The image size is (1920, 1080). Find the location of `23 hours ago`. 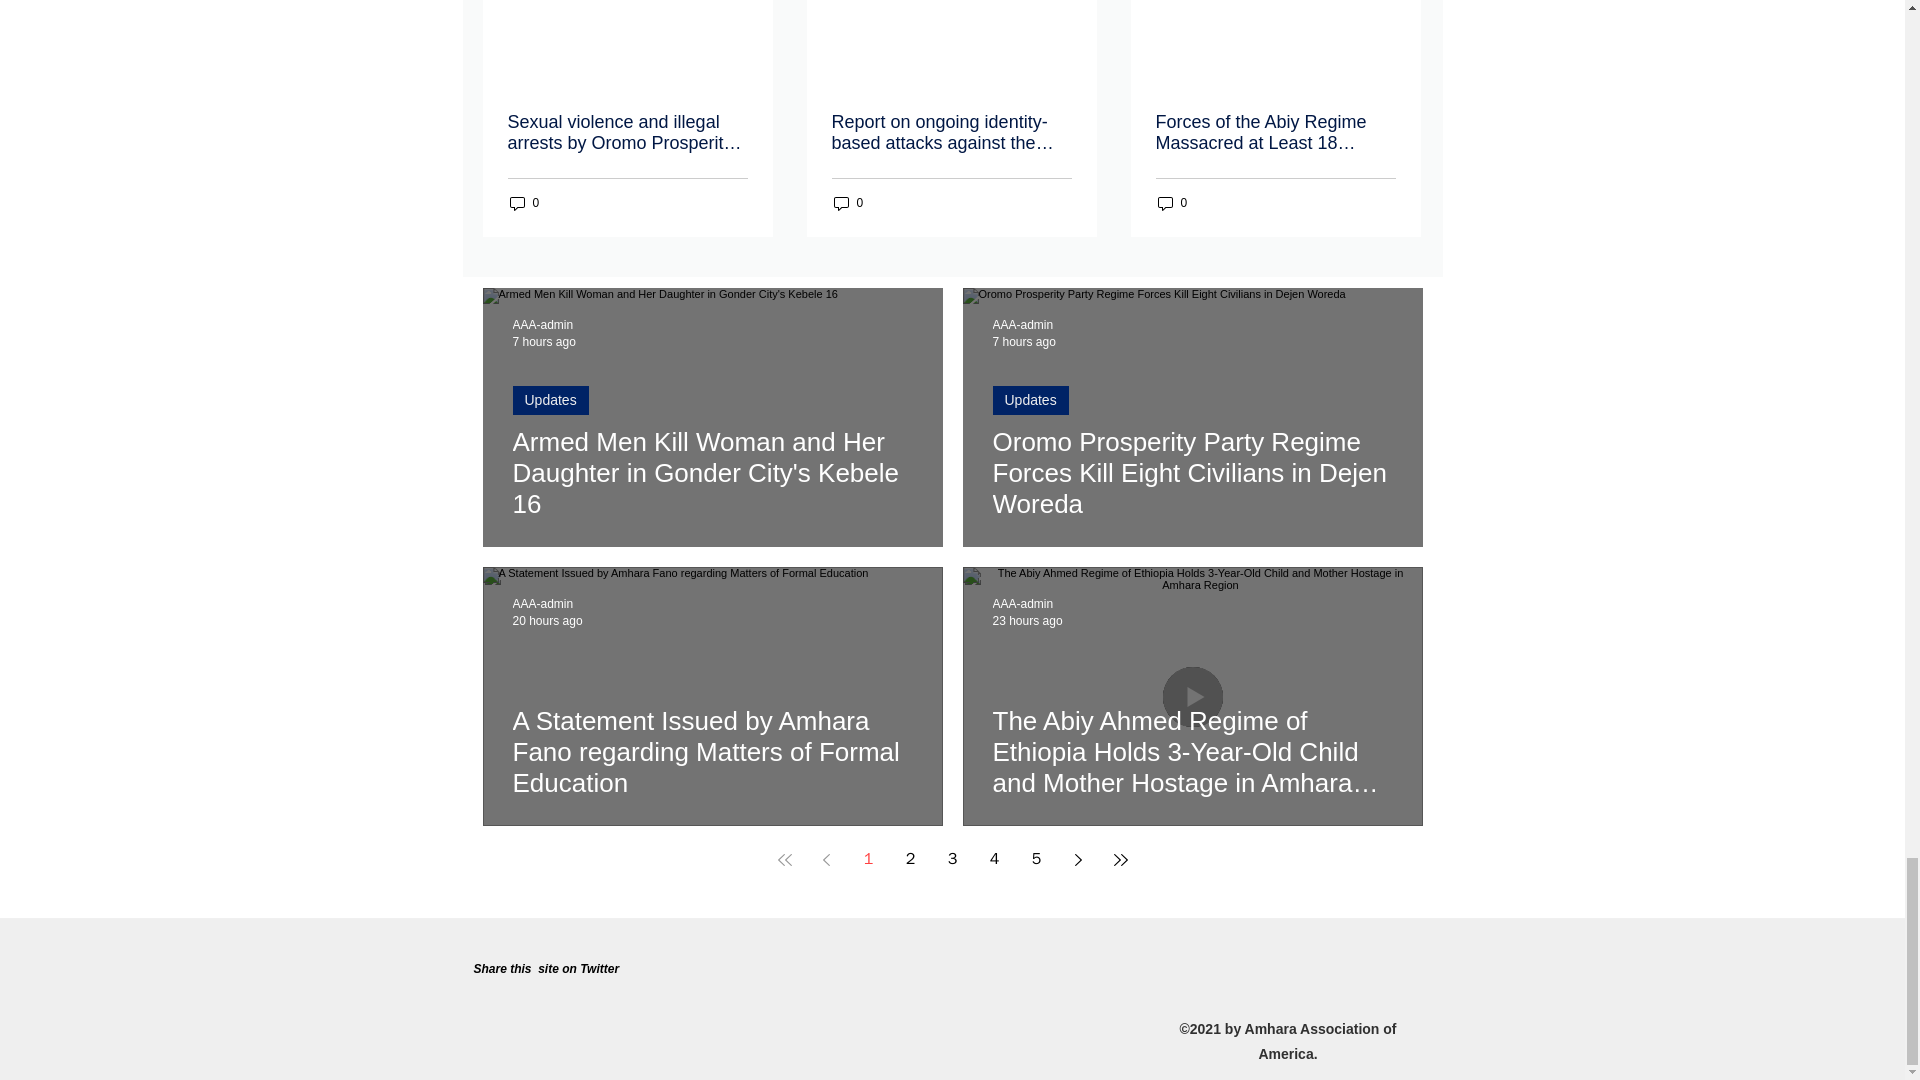

23 hours ago is located at coordinates (1026, 620).